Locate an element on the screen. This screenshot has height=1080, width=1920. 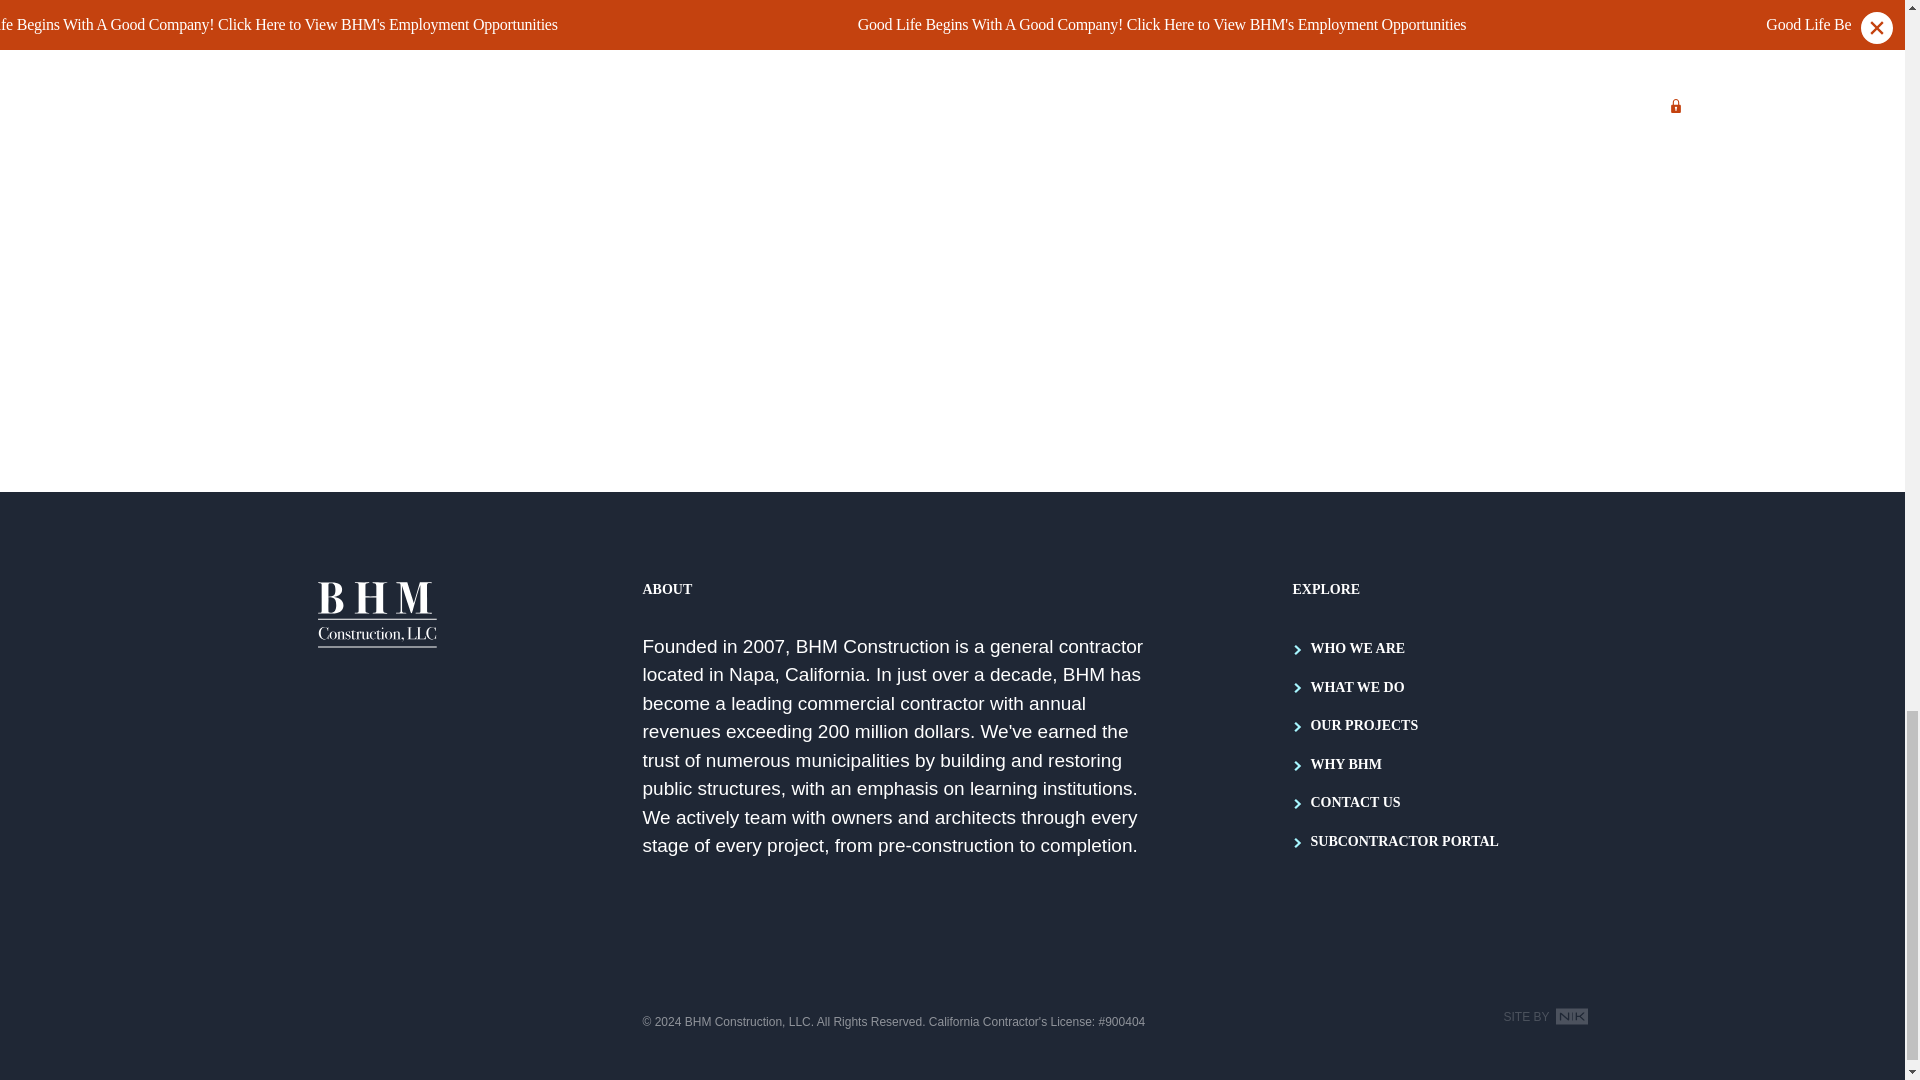
Site by NK Interactive is located at coordinates (1545, 1016).